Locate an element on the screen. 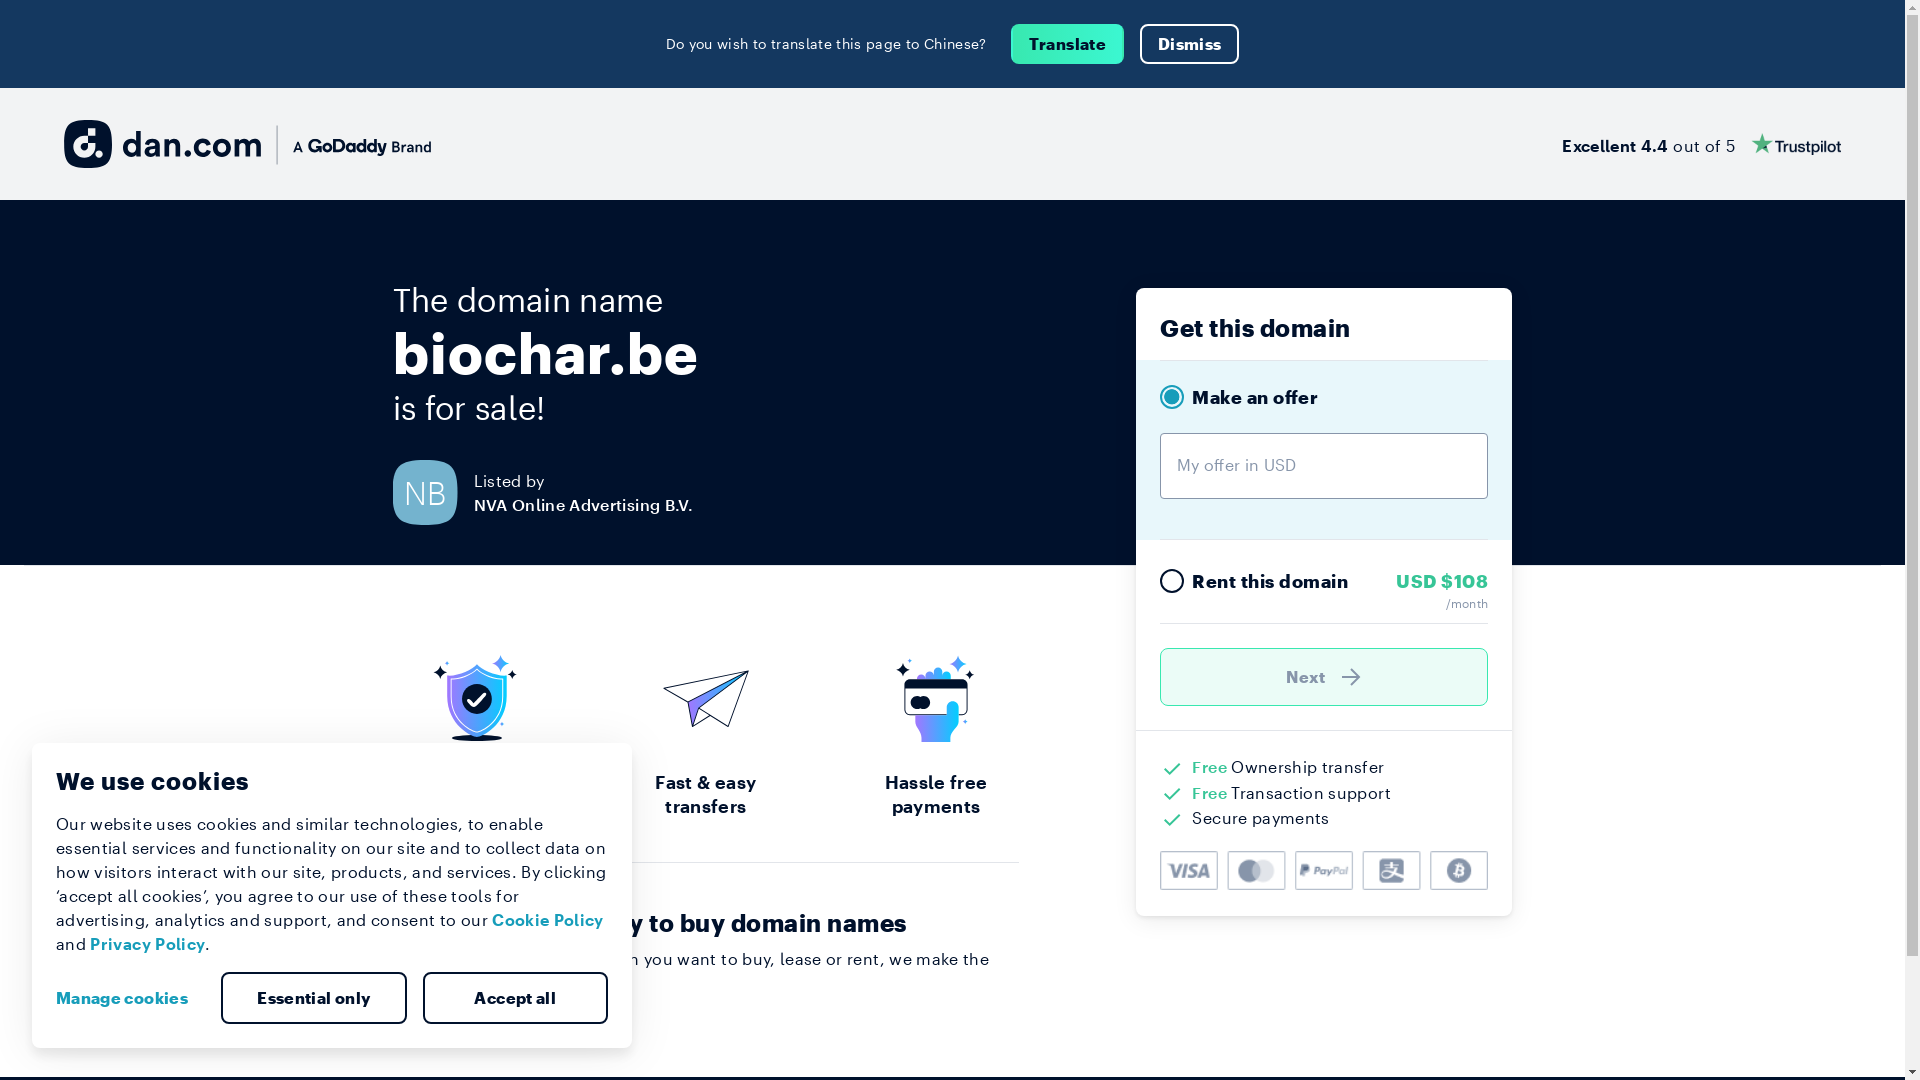 This screenshot has height=1080, width=1920. Translate is located at coordinates (1068, 44).